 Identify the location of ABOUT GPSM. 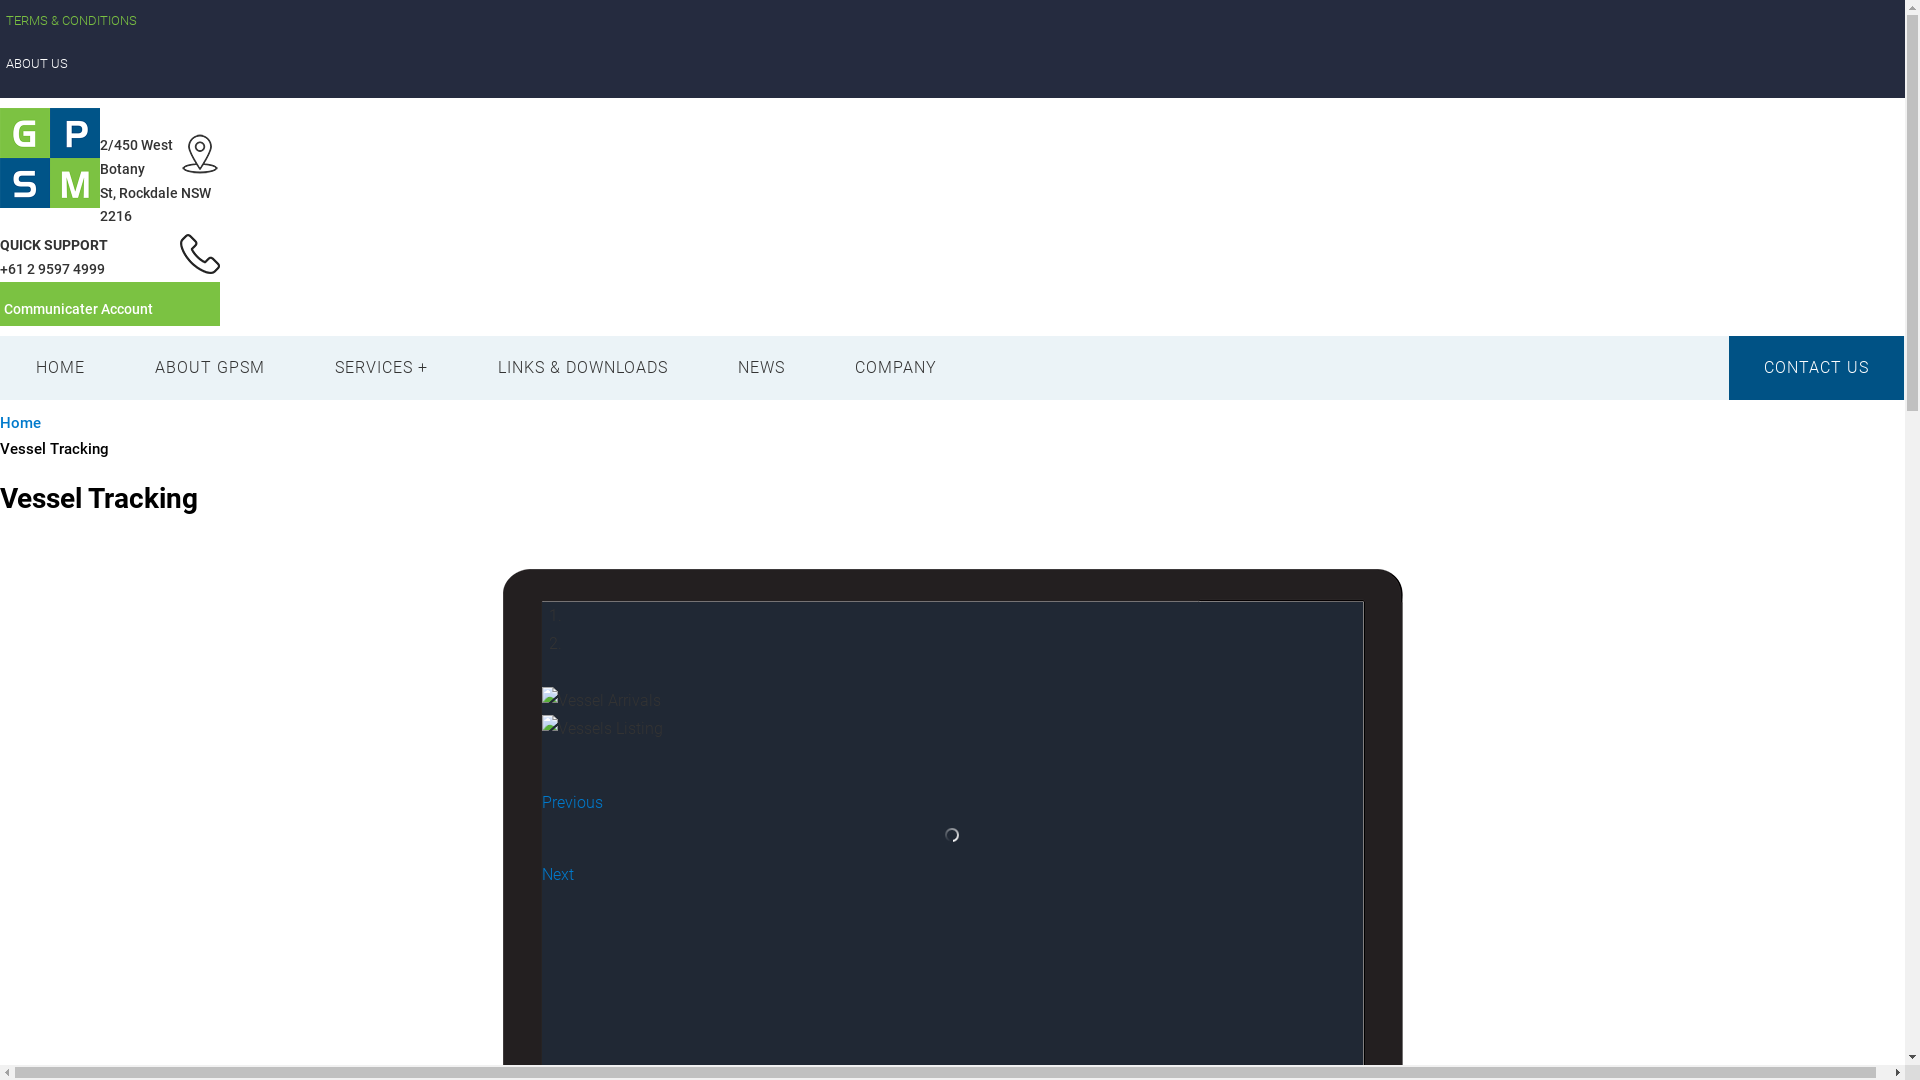
(210, 368).